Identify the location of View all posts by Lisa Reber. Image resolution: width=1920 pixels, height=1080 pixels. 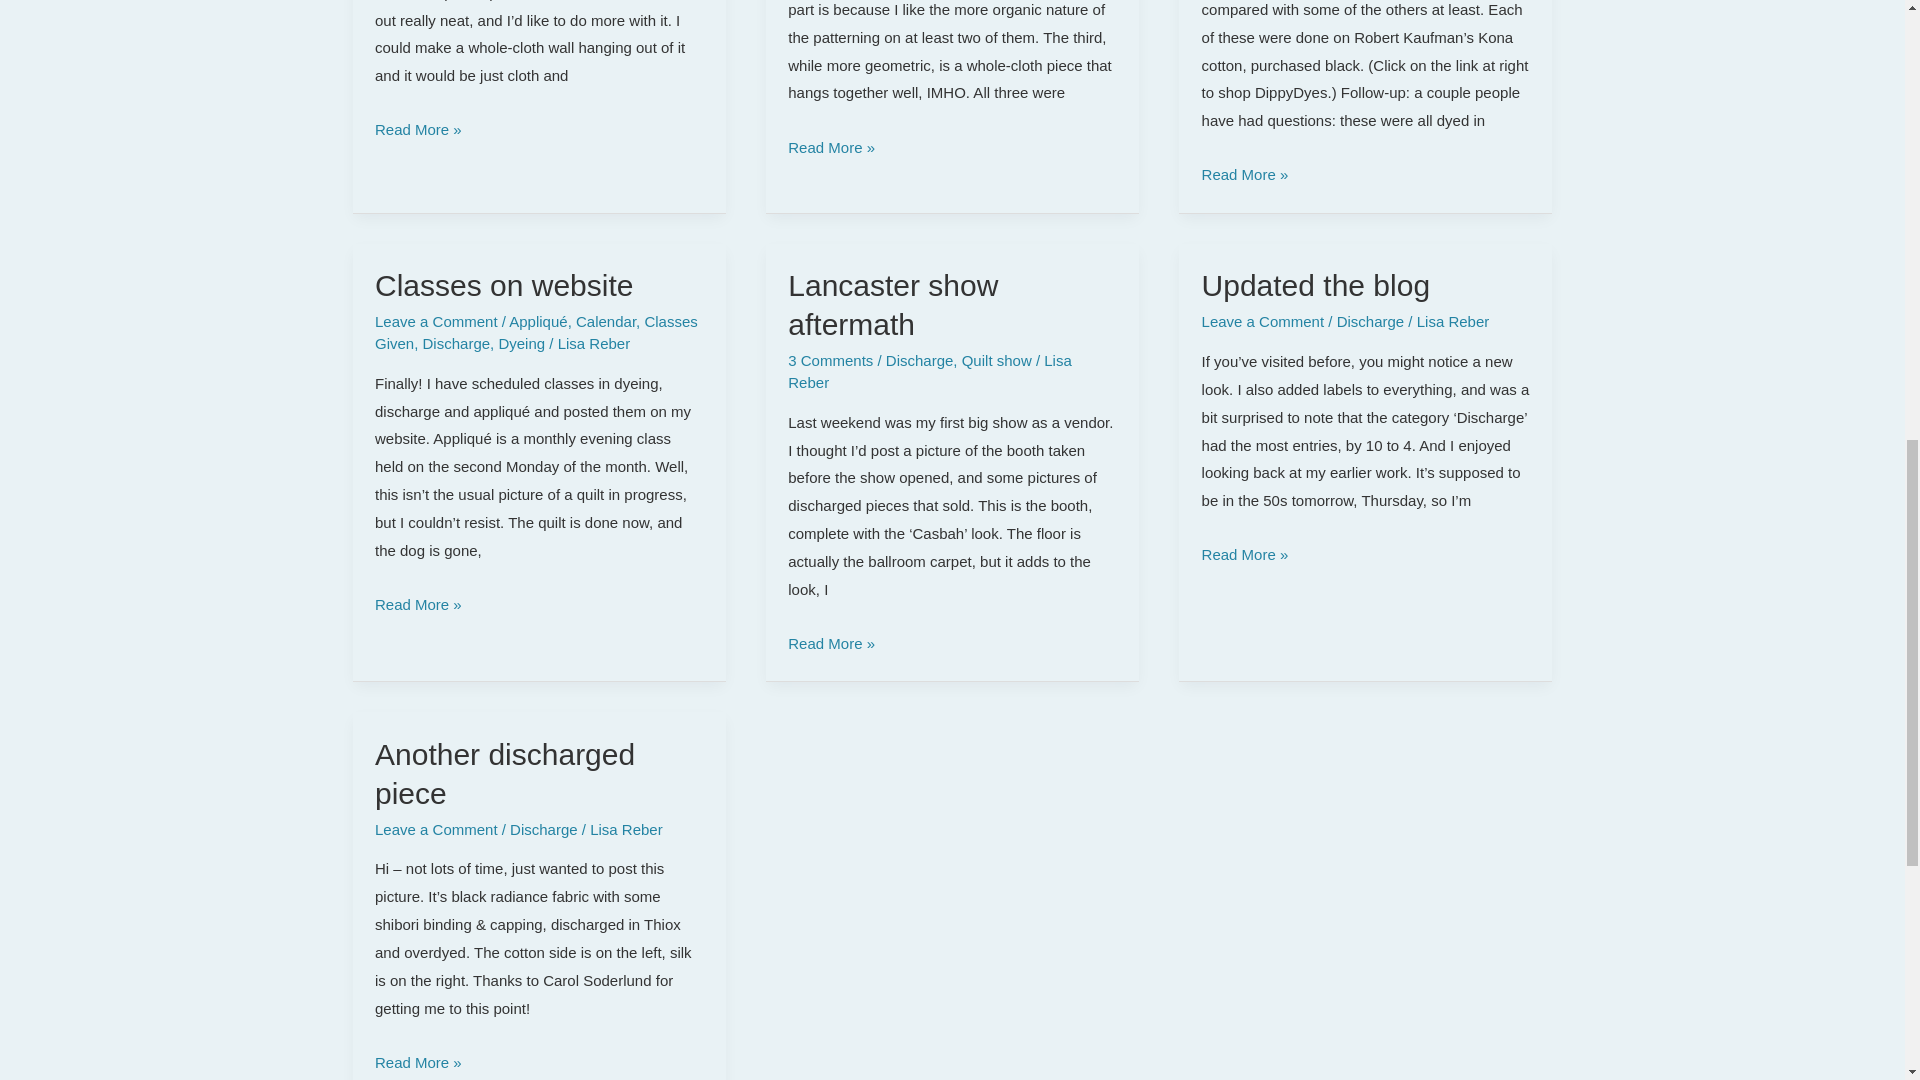
(1452, 322).